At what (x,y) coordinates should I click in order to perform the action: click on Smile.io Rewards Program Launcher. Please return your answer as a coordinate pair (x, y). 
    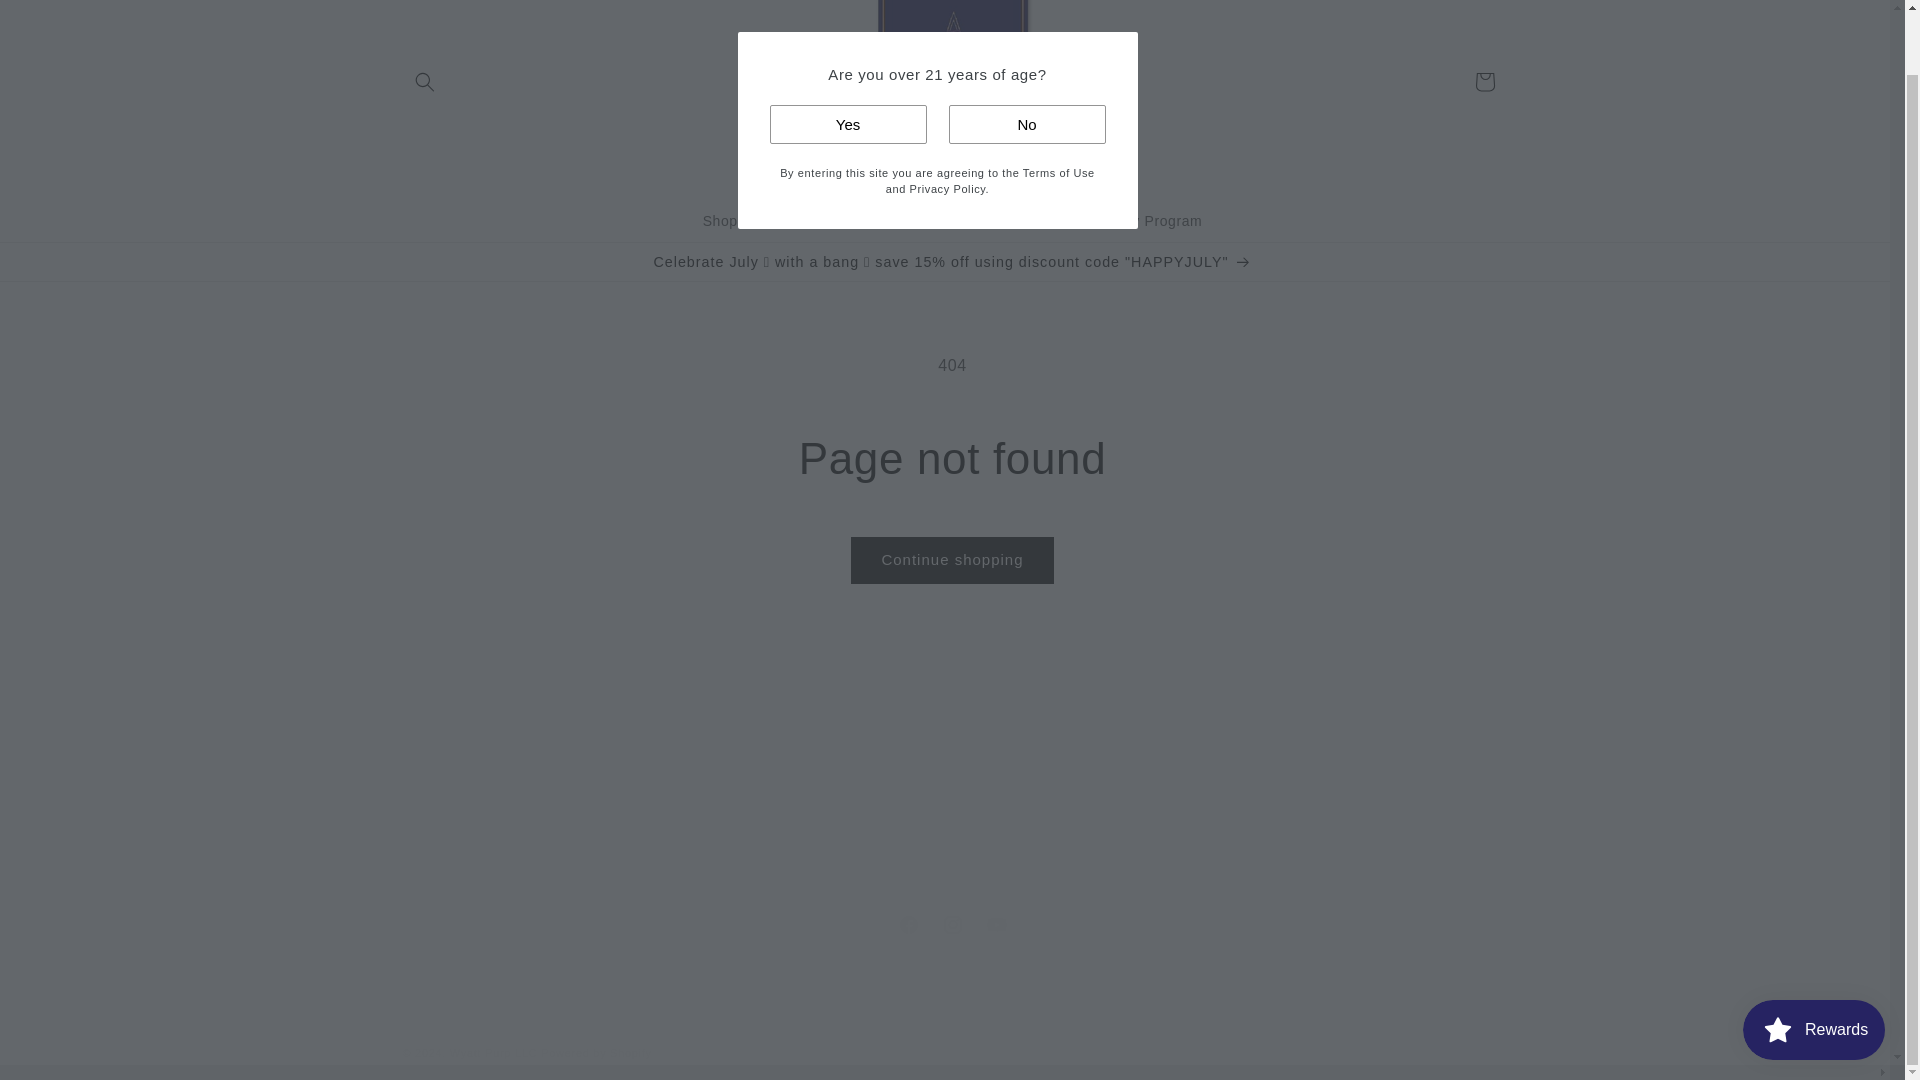
    Looking at the image, I should click on (951, 924).